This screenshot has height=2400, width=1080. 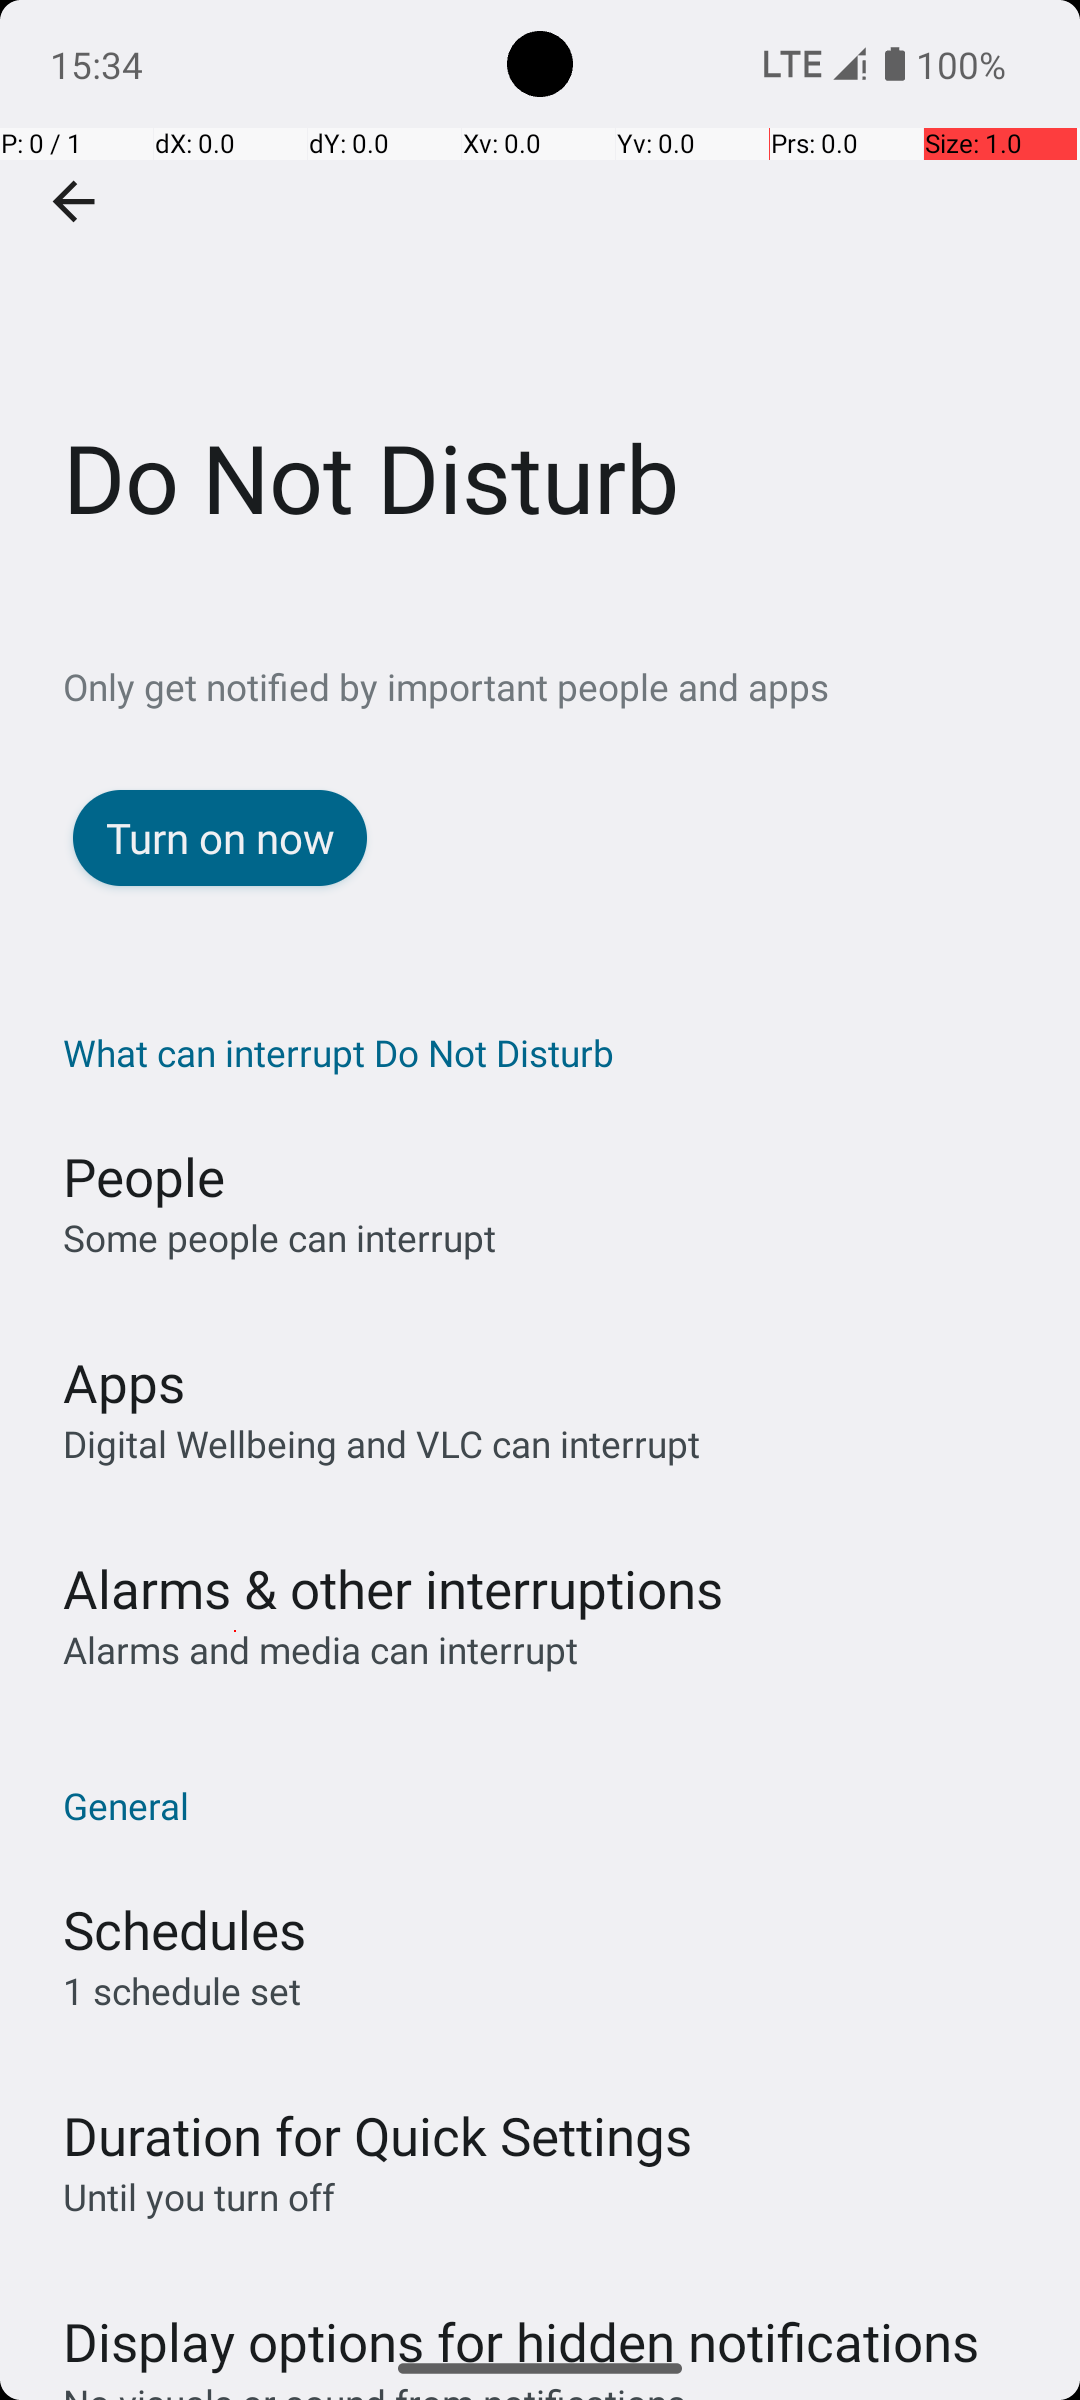 I want to click on Alarms and media can interrupt, so click(x=320, y=1650).